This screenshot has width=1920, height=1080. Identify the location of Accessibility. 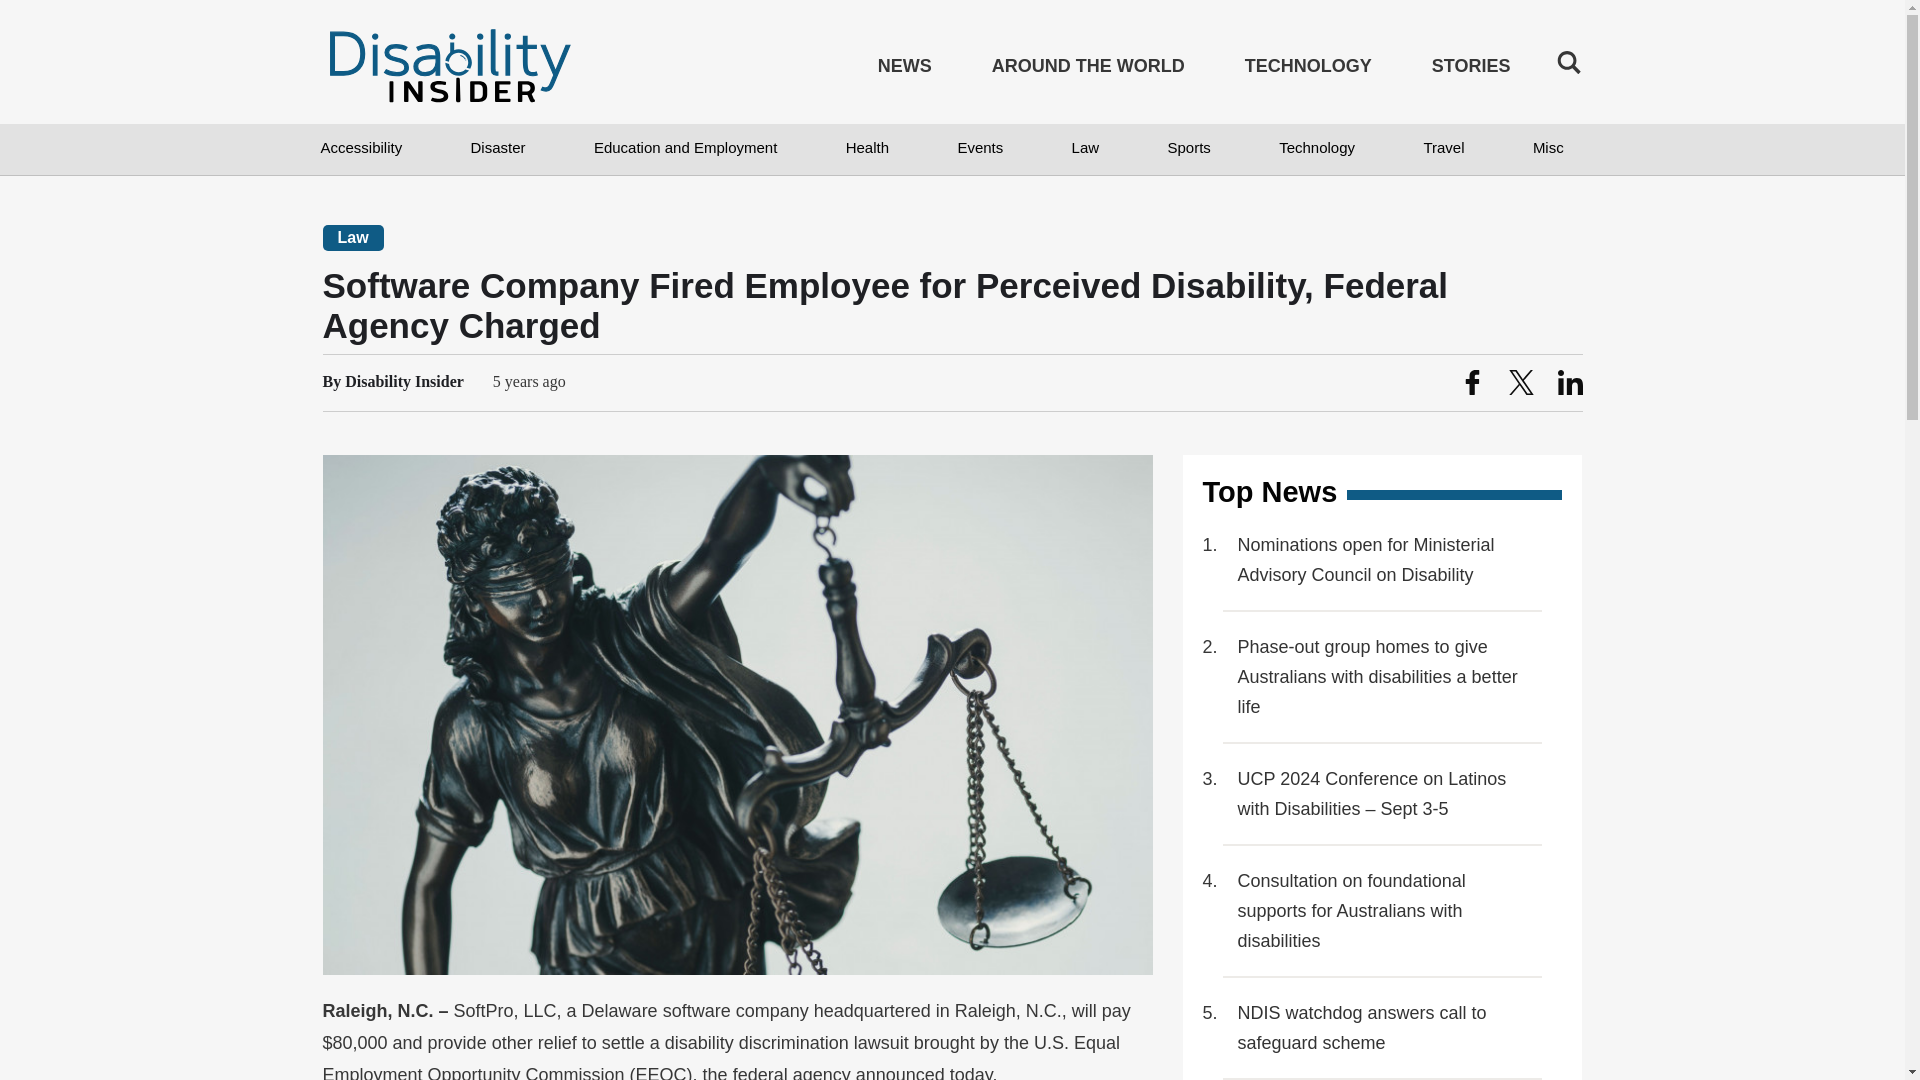
(360, 149).